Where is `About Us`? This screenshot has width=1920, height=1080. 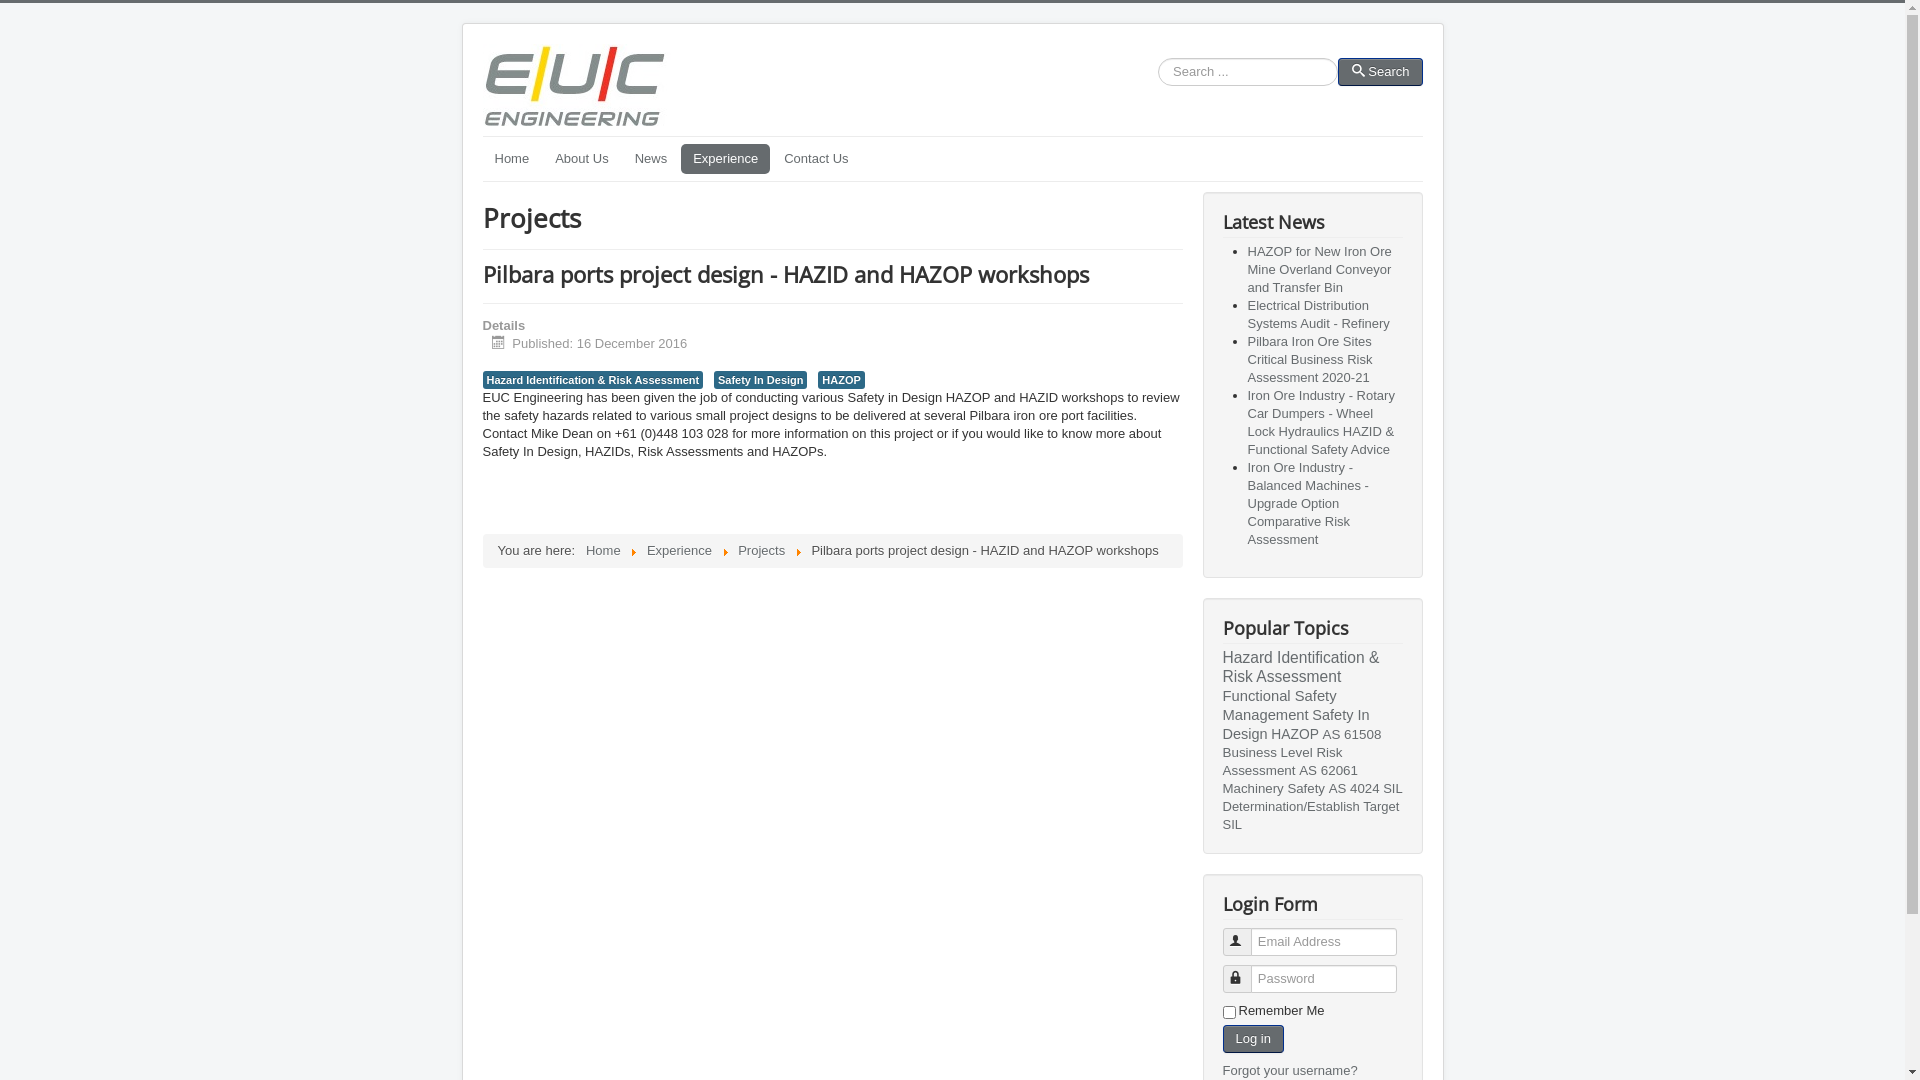 About Us is located at coordinates (582, 159).